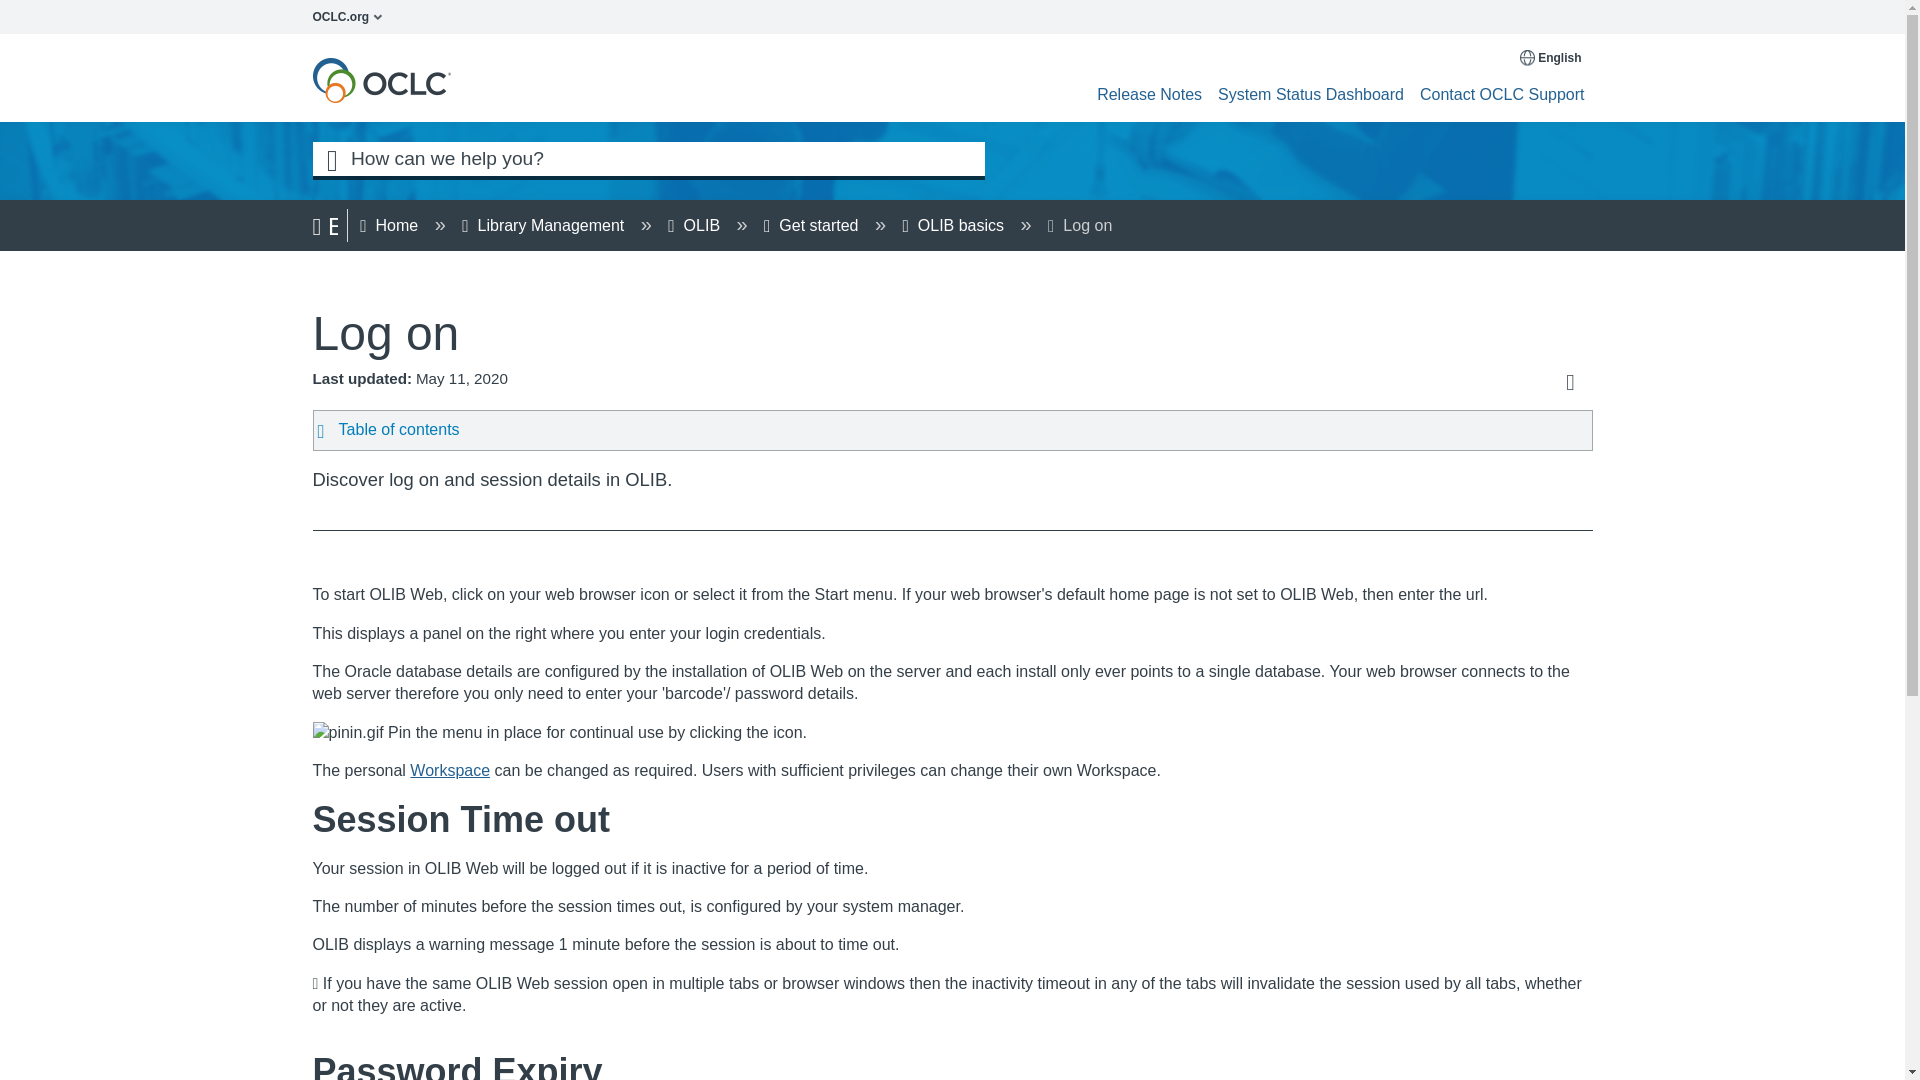  I want to click on Library Management, so click(544, 226).